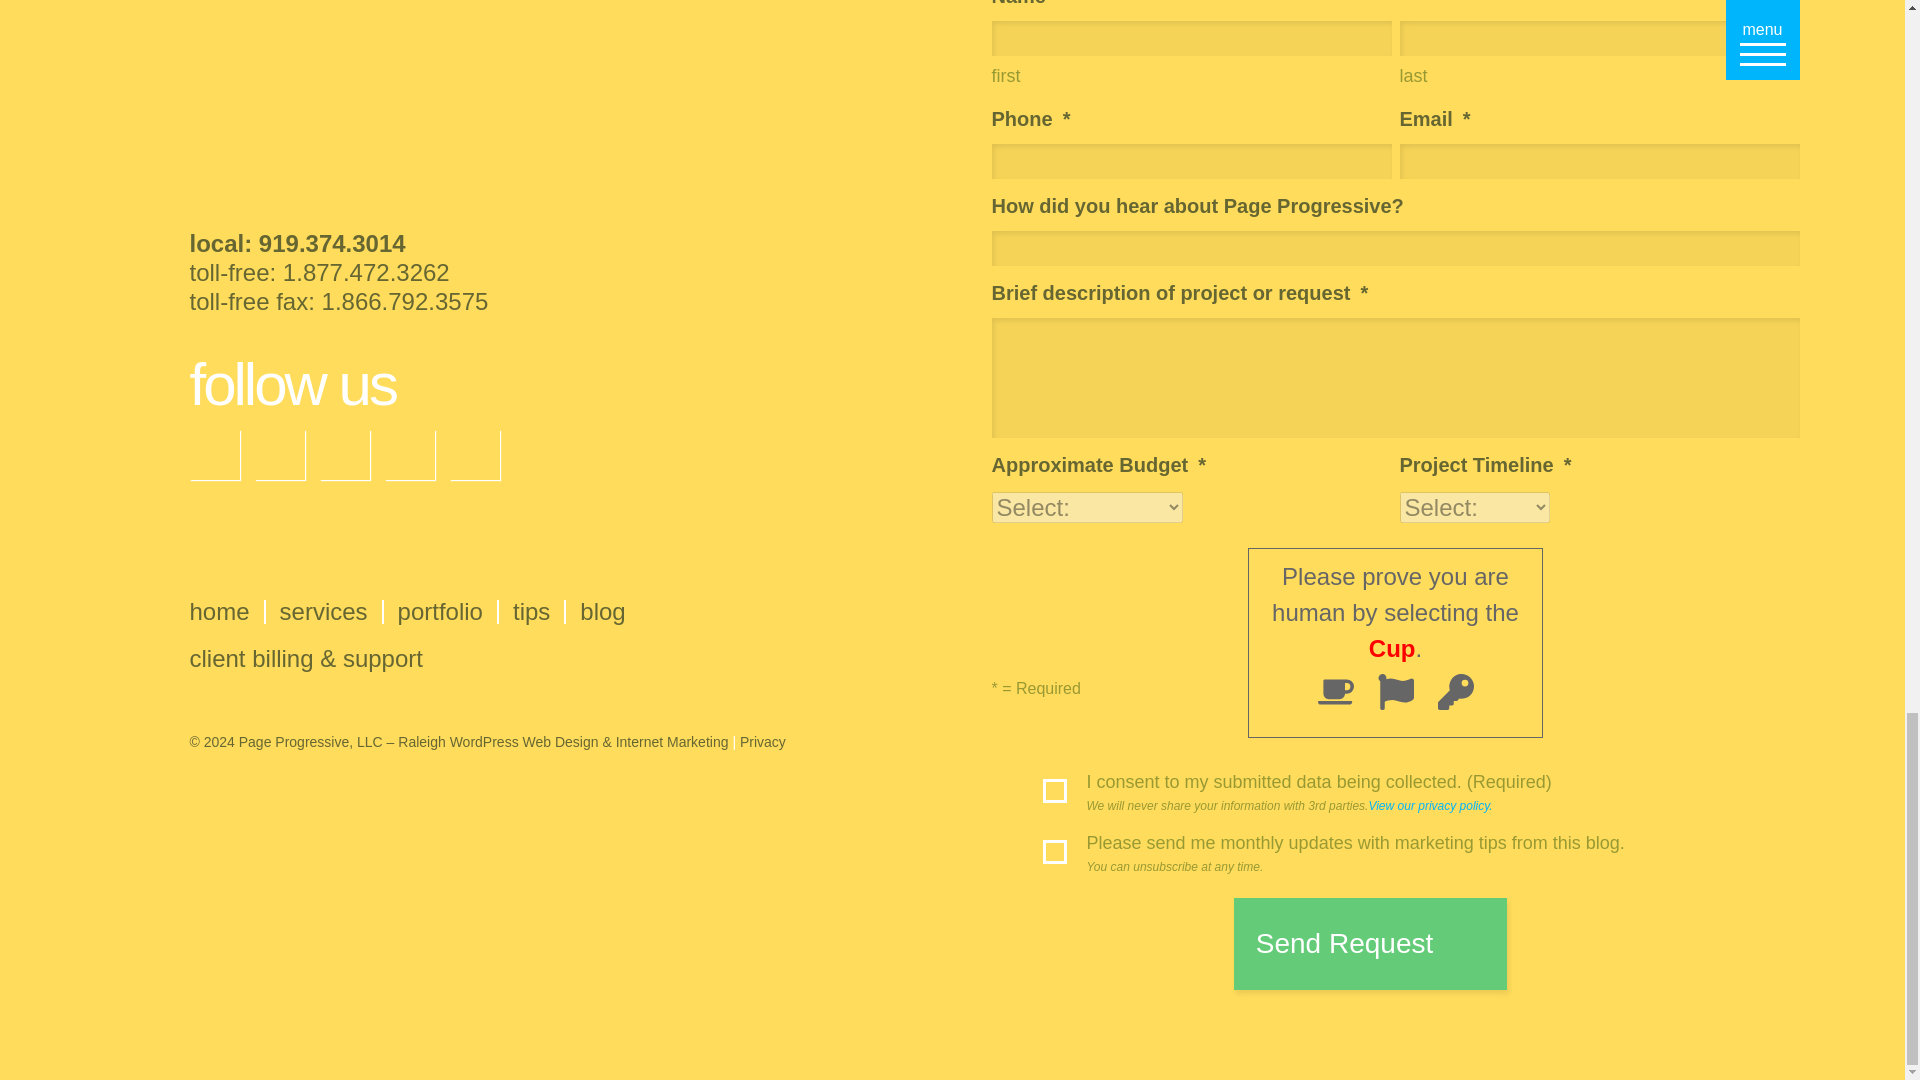  I want to click on services, so click(324, 612).